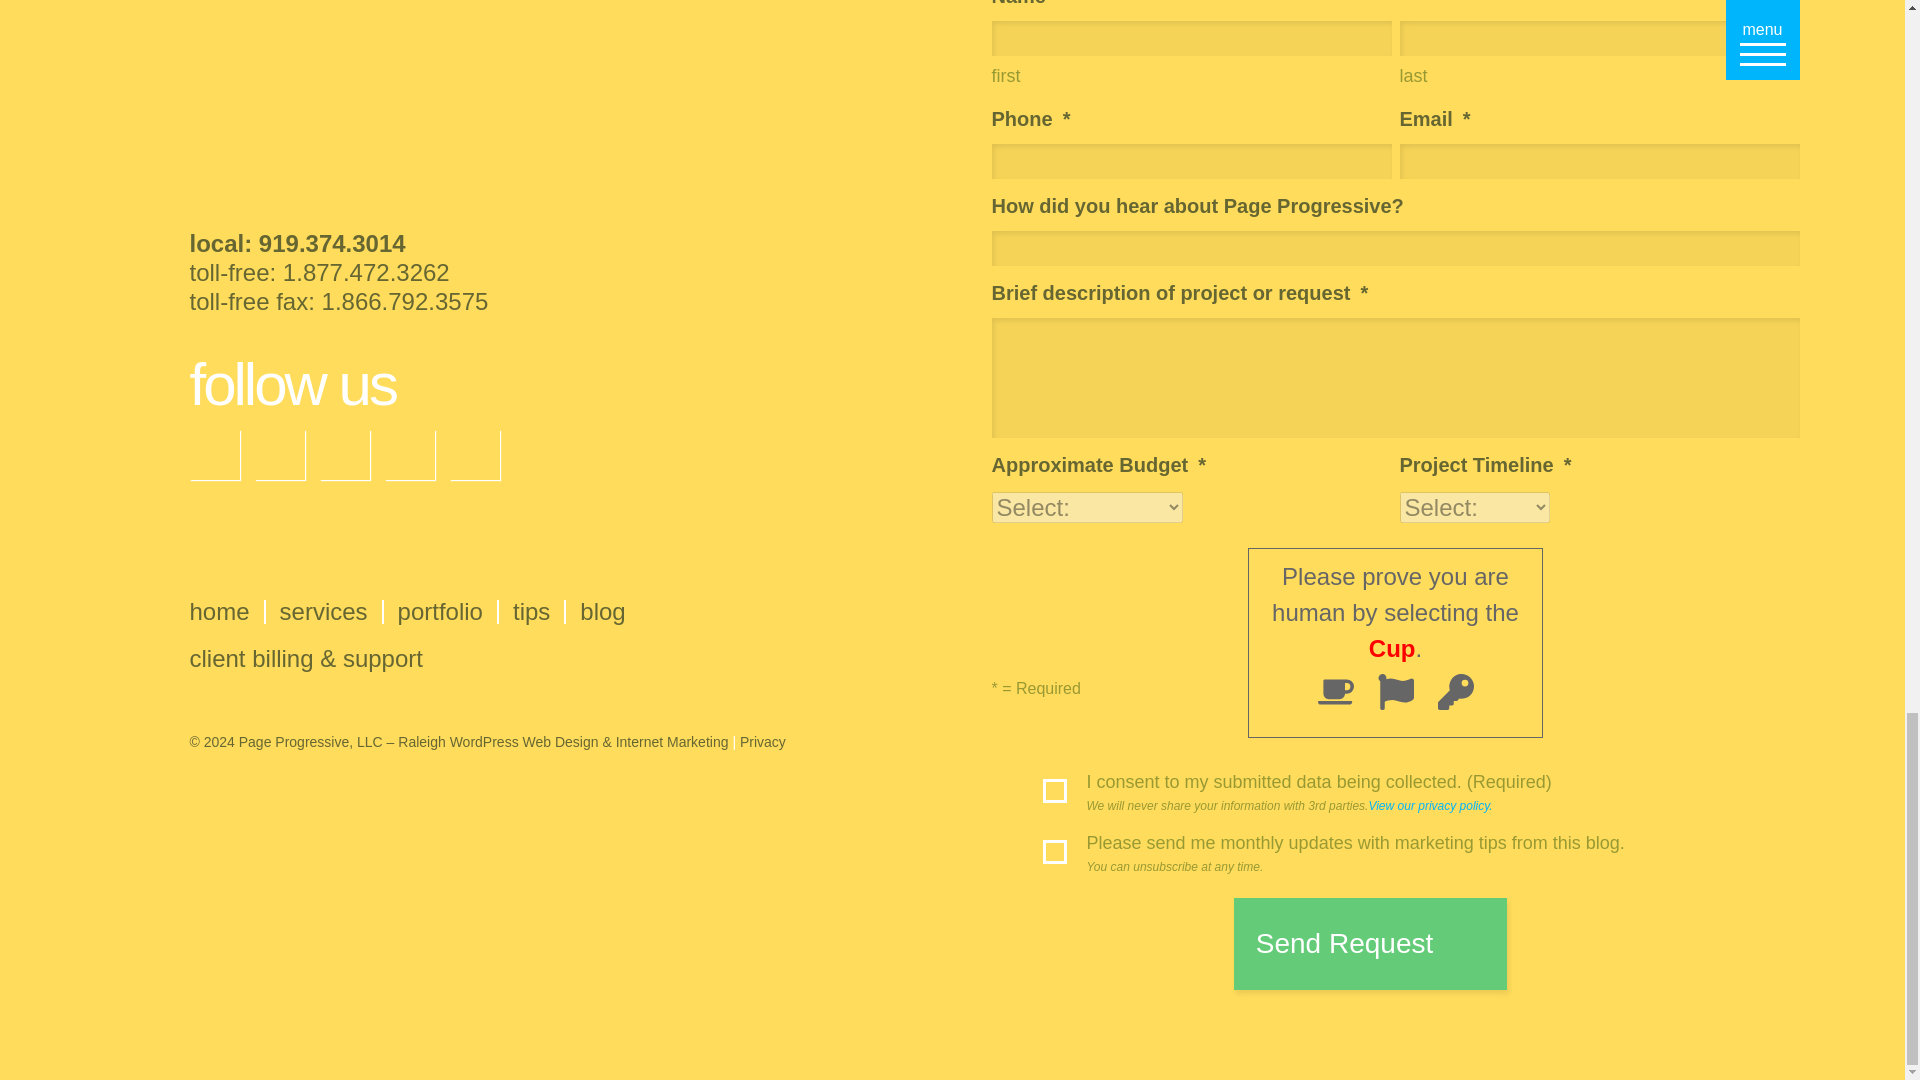  I want to click on services, so click(324, 612).